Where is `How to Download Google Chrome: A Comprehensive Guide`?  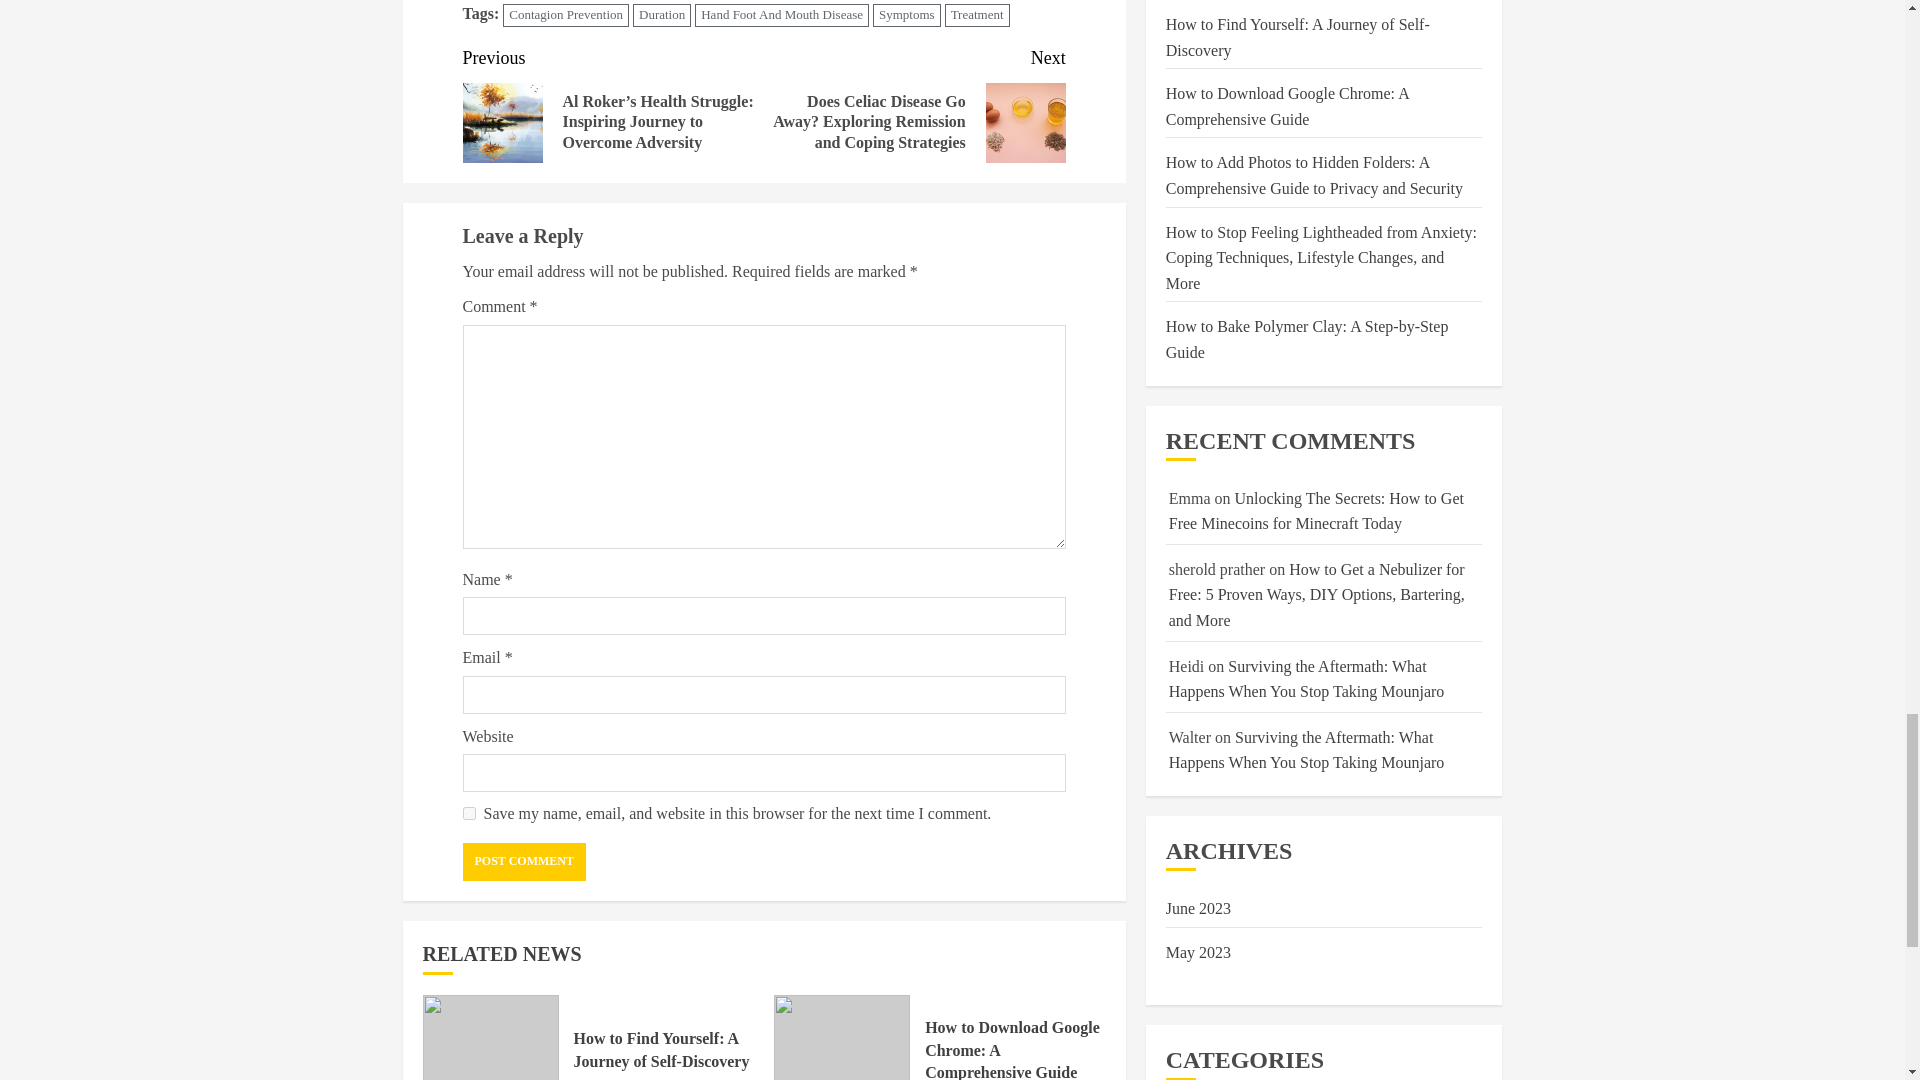
How to Download Google Chrome: A Comprehensive Guide is located at coordinates (1012, 1050).